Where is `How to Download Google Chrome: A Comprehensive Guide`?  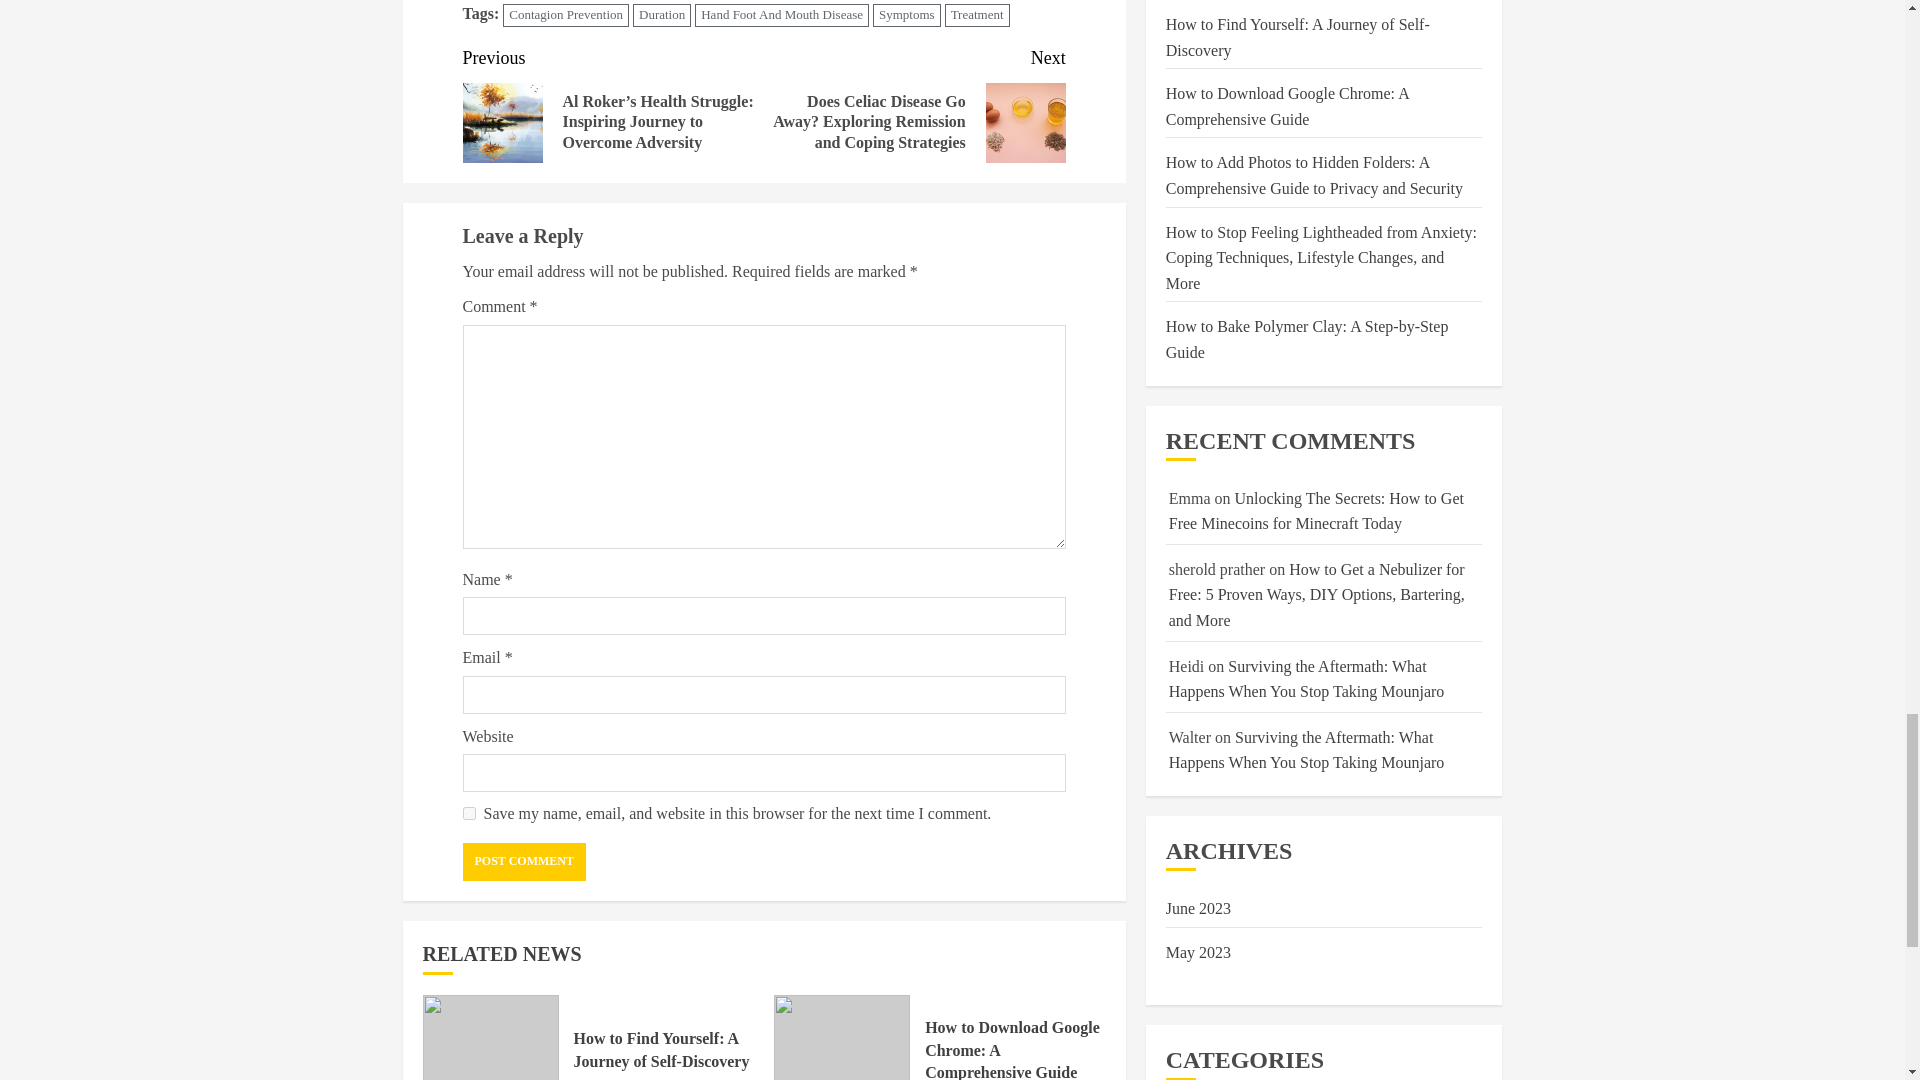
How to Download Google Chrome: A Comprehensive Guide is located at coordinates (1012, 1050).